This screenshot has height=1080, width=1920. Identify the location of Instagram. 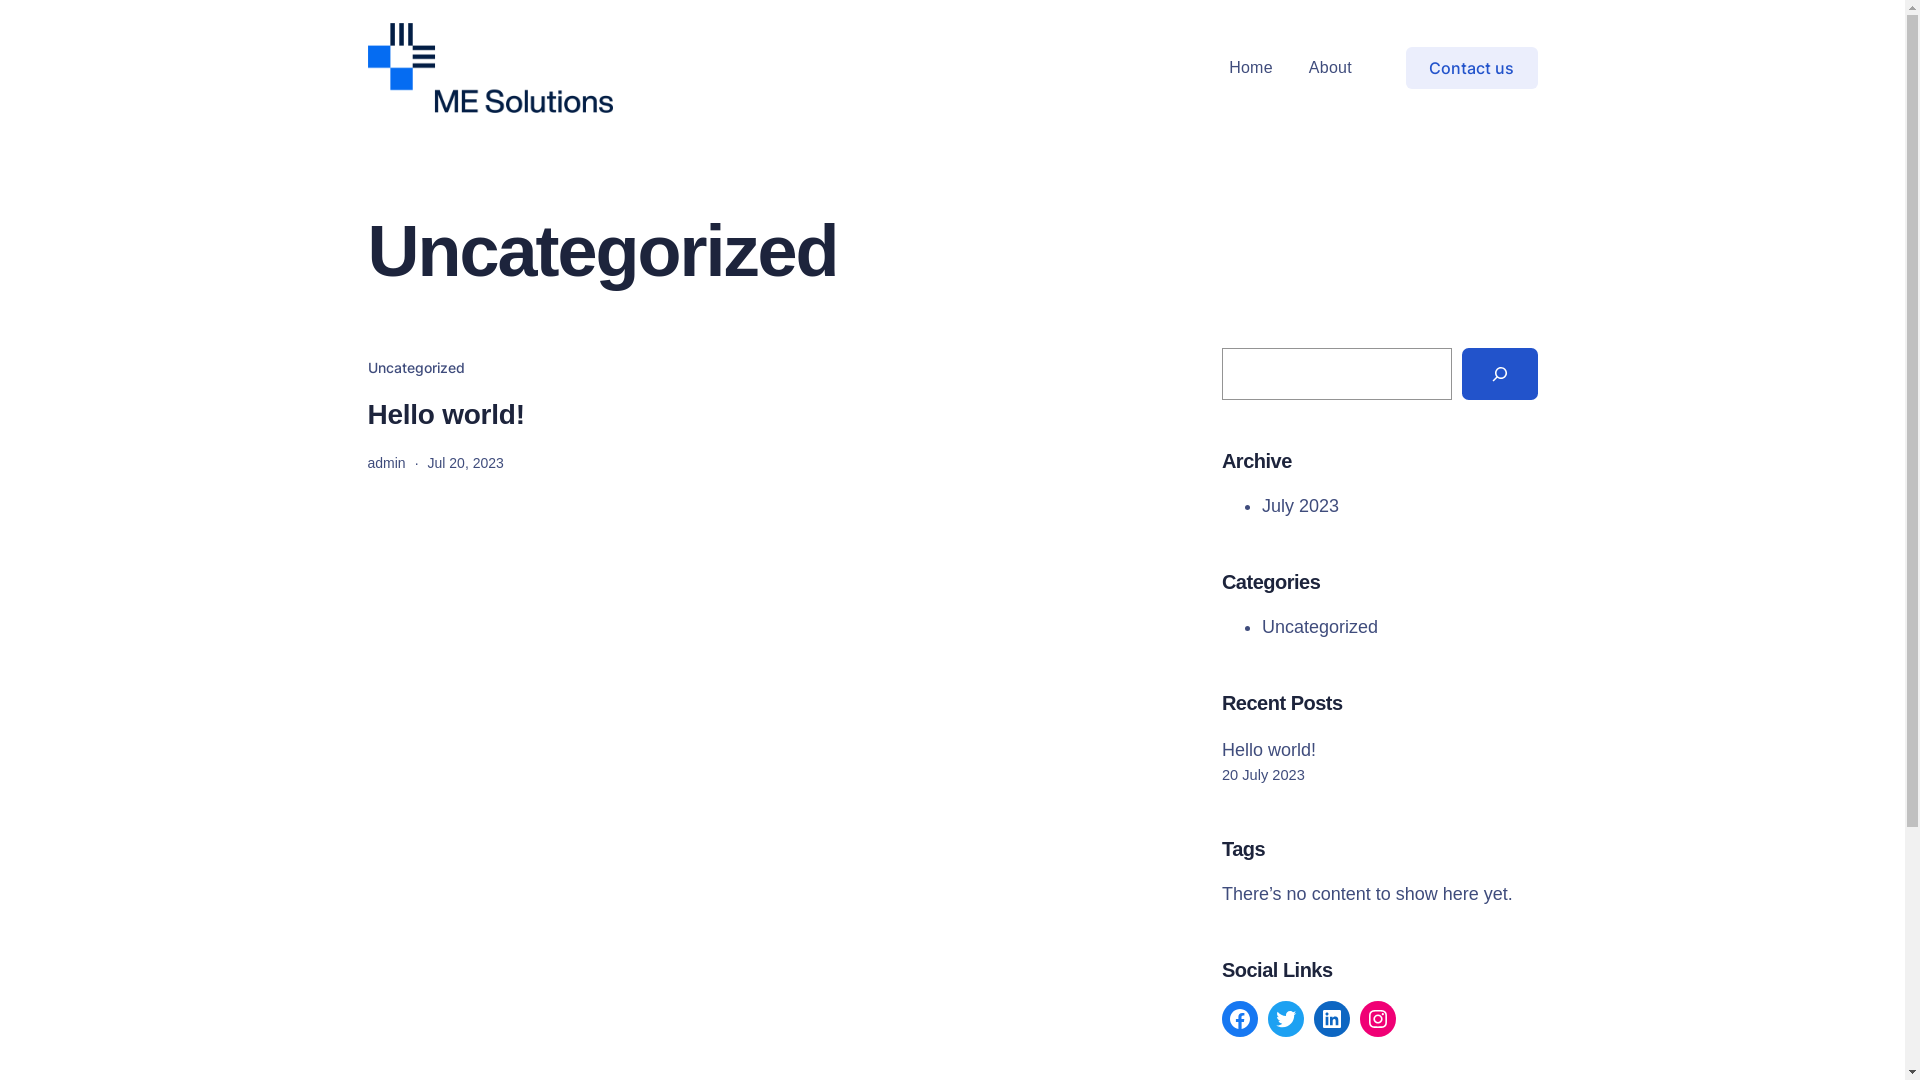
(1378, 1019).